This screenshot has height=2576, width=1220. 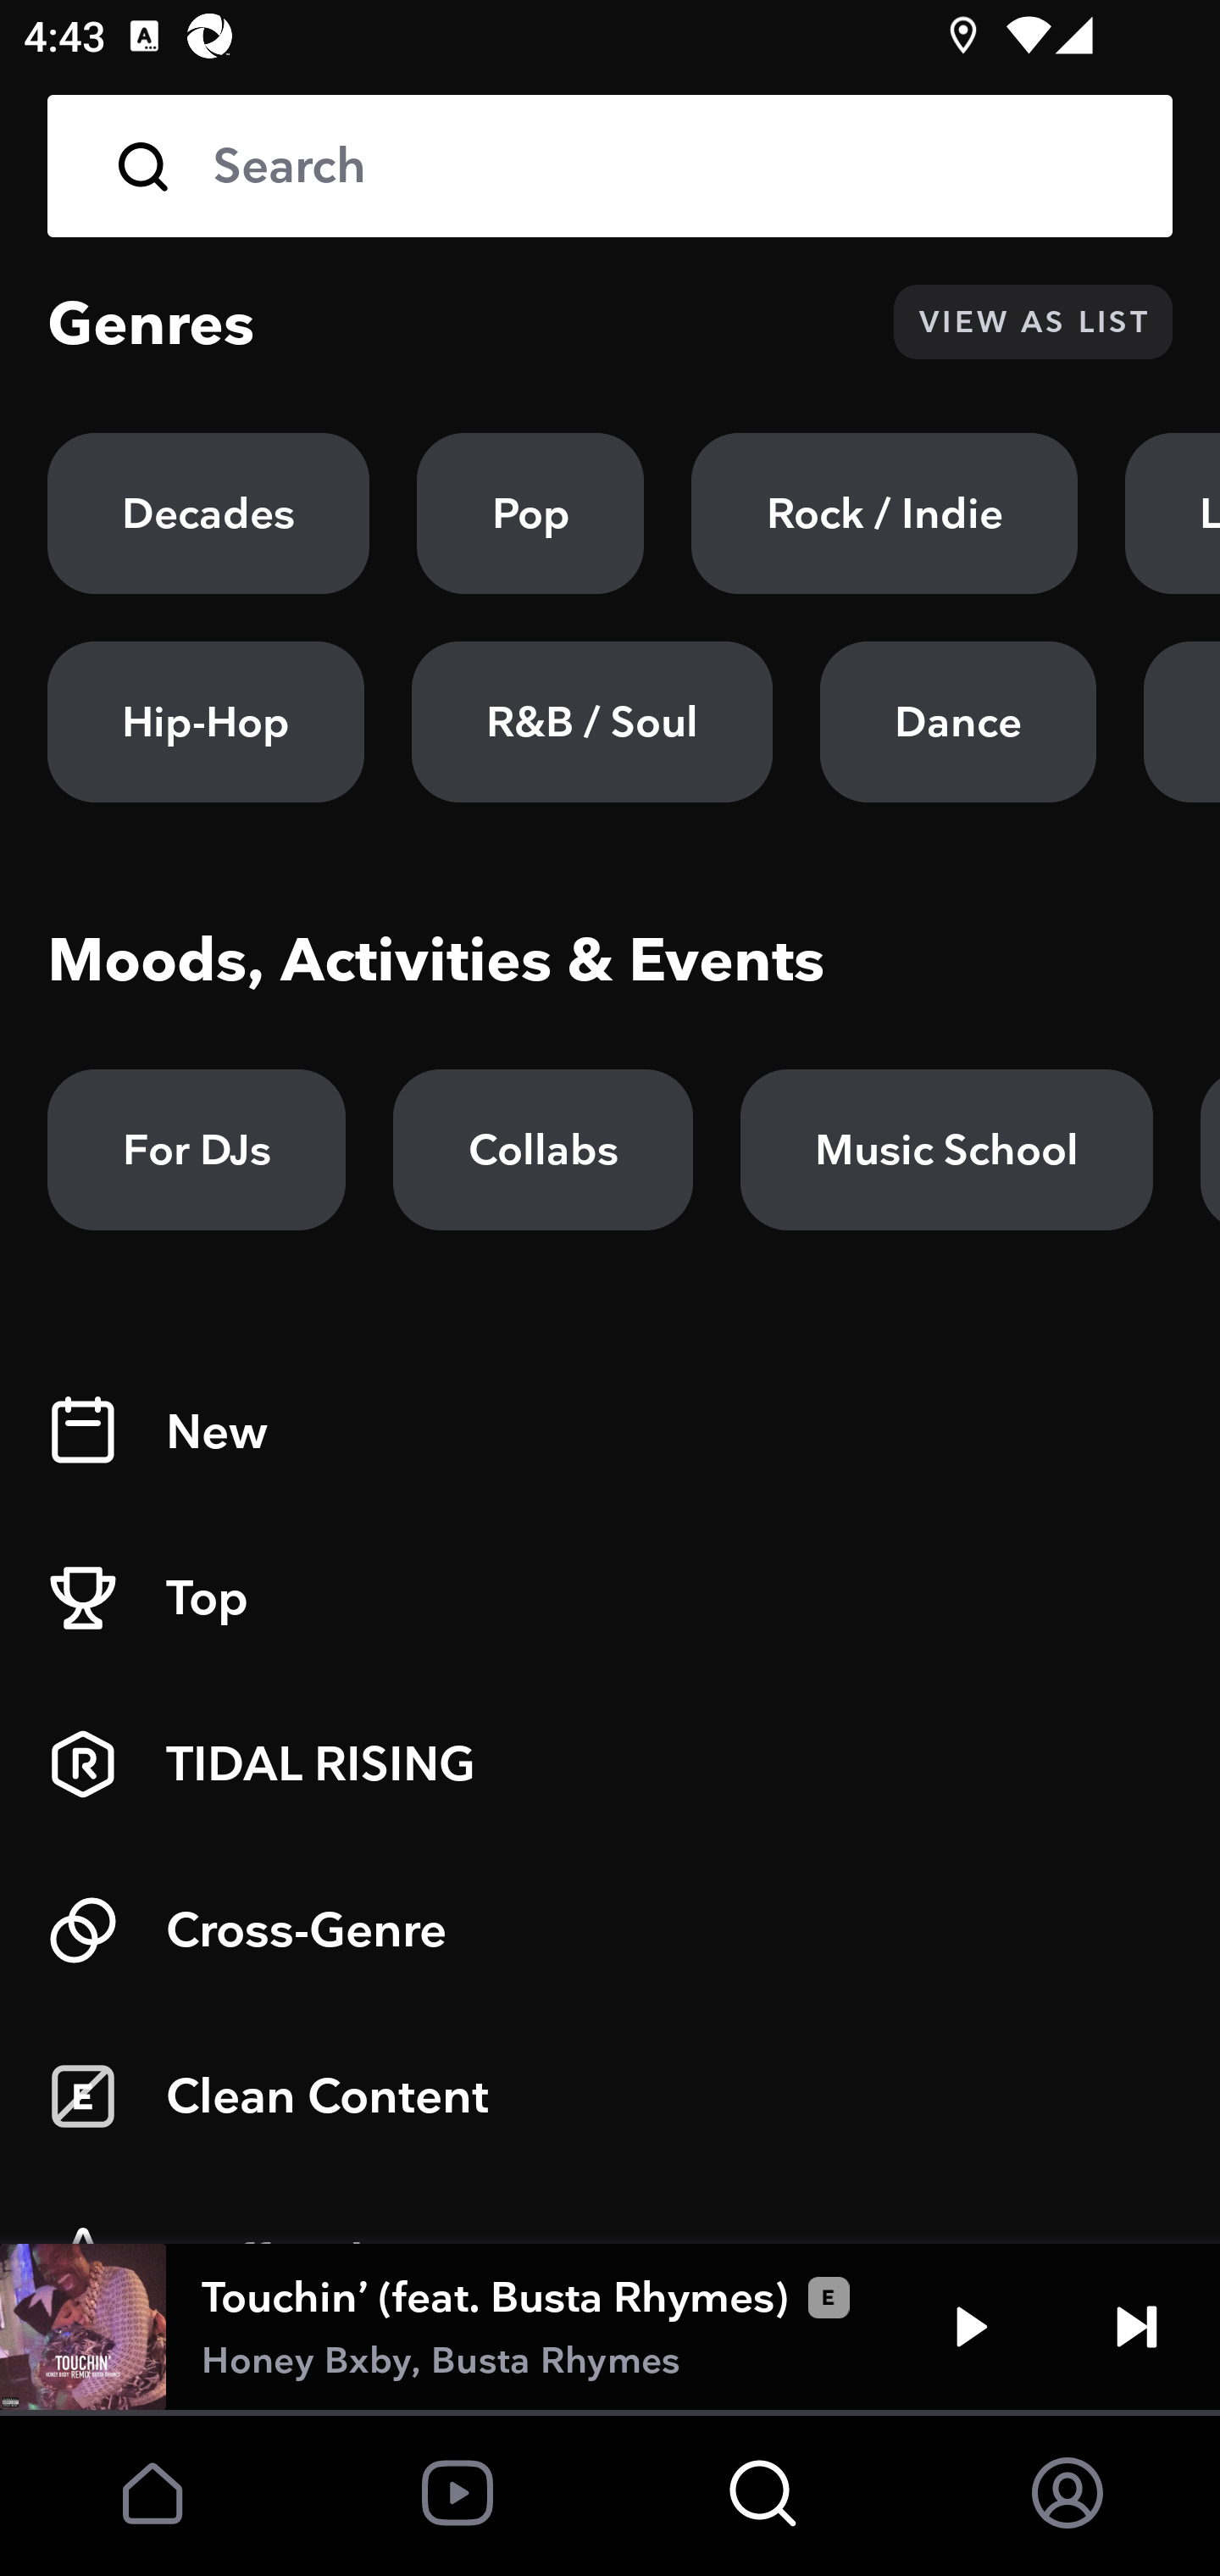 What do you see at coordinates (530, 514) in the screenshot?
I see `Pop` at bounding box center [530, 514].